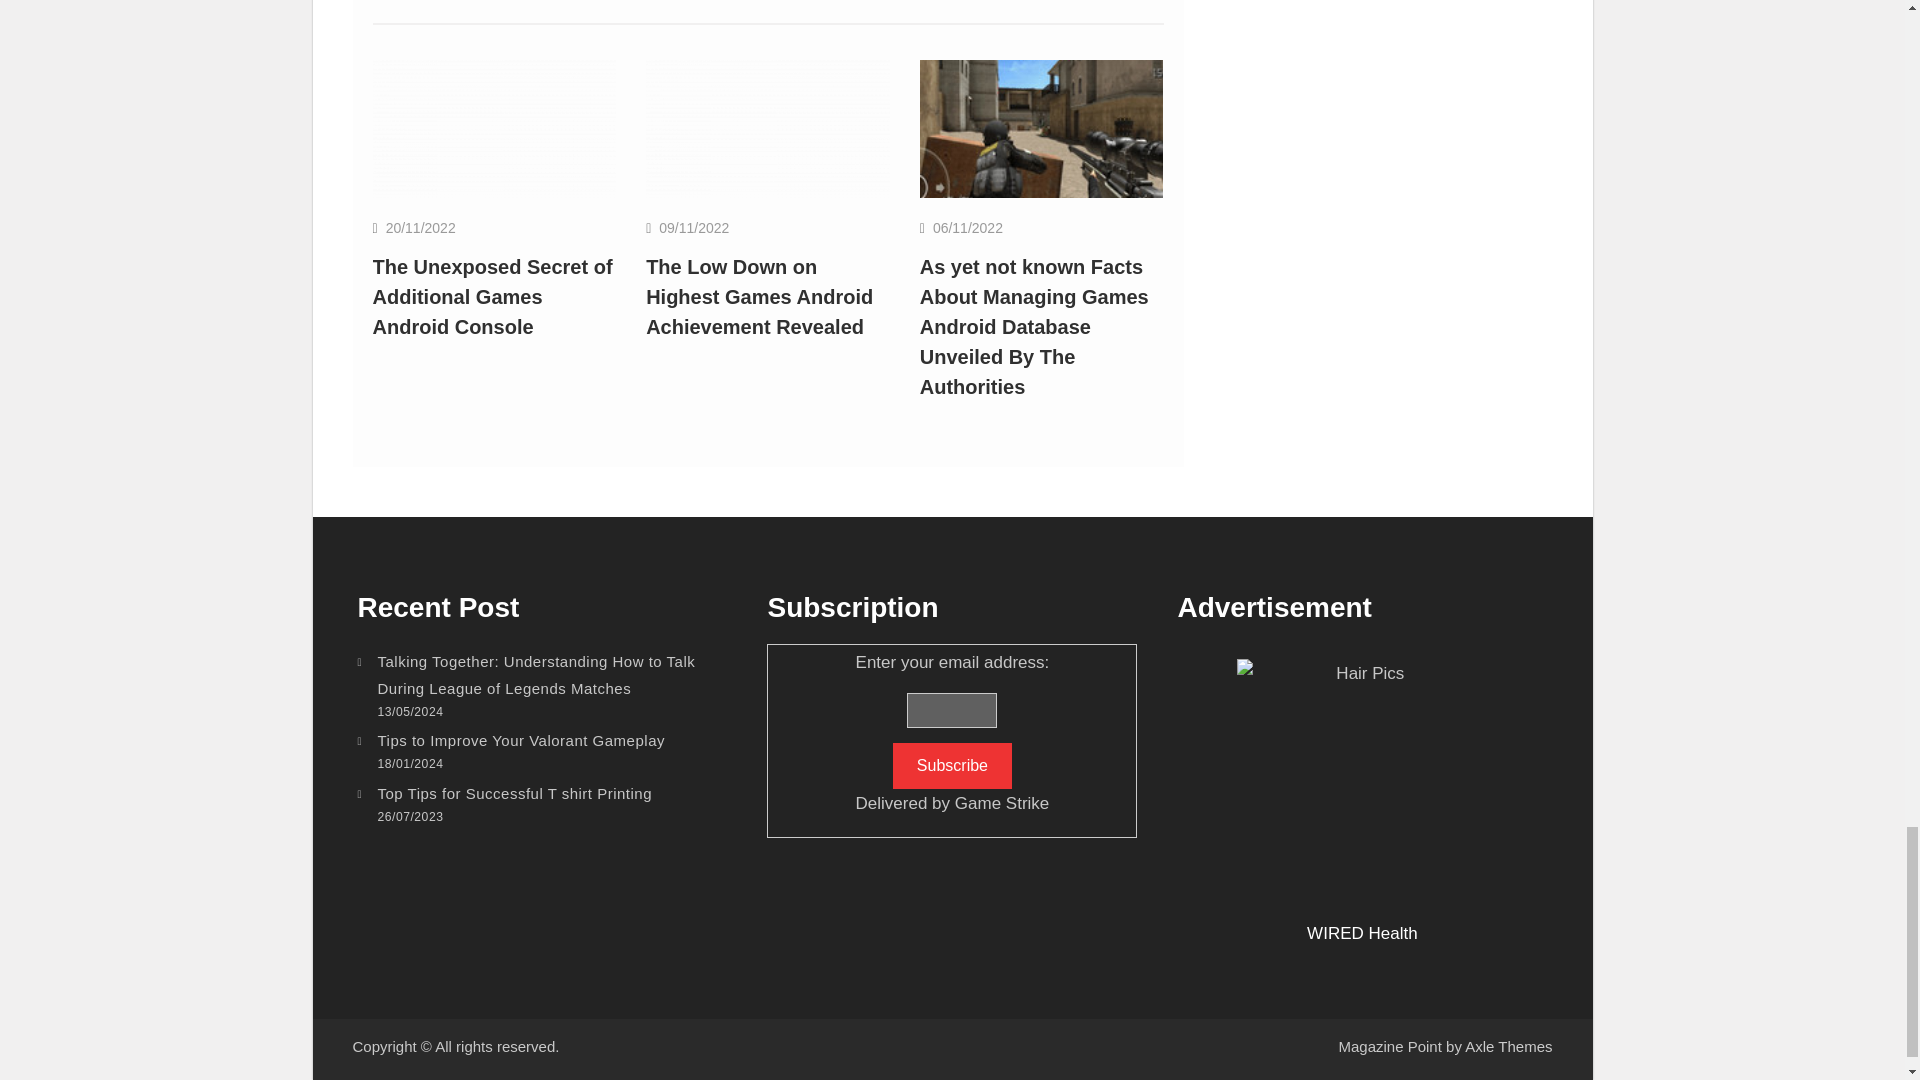  What do you see at coordinates (492, 296) in the screenshot?
I see `The Unexposed Secret of Additional Games Android Console` at bounding box center [492, 296].